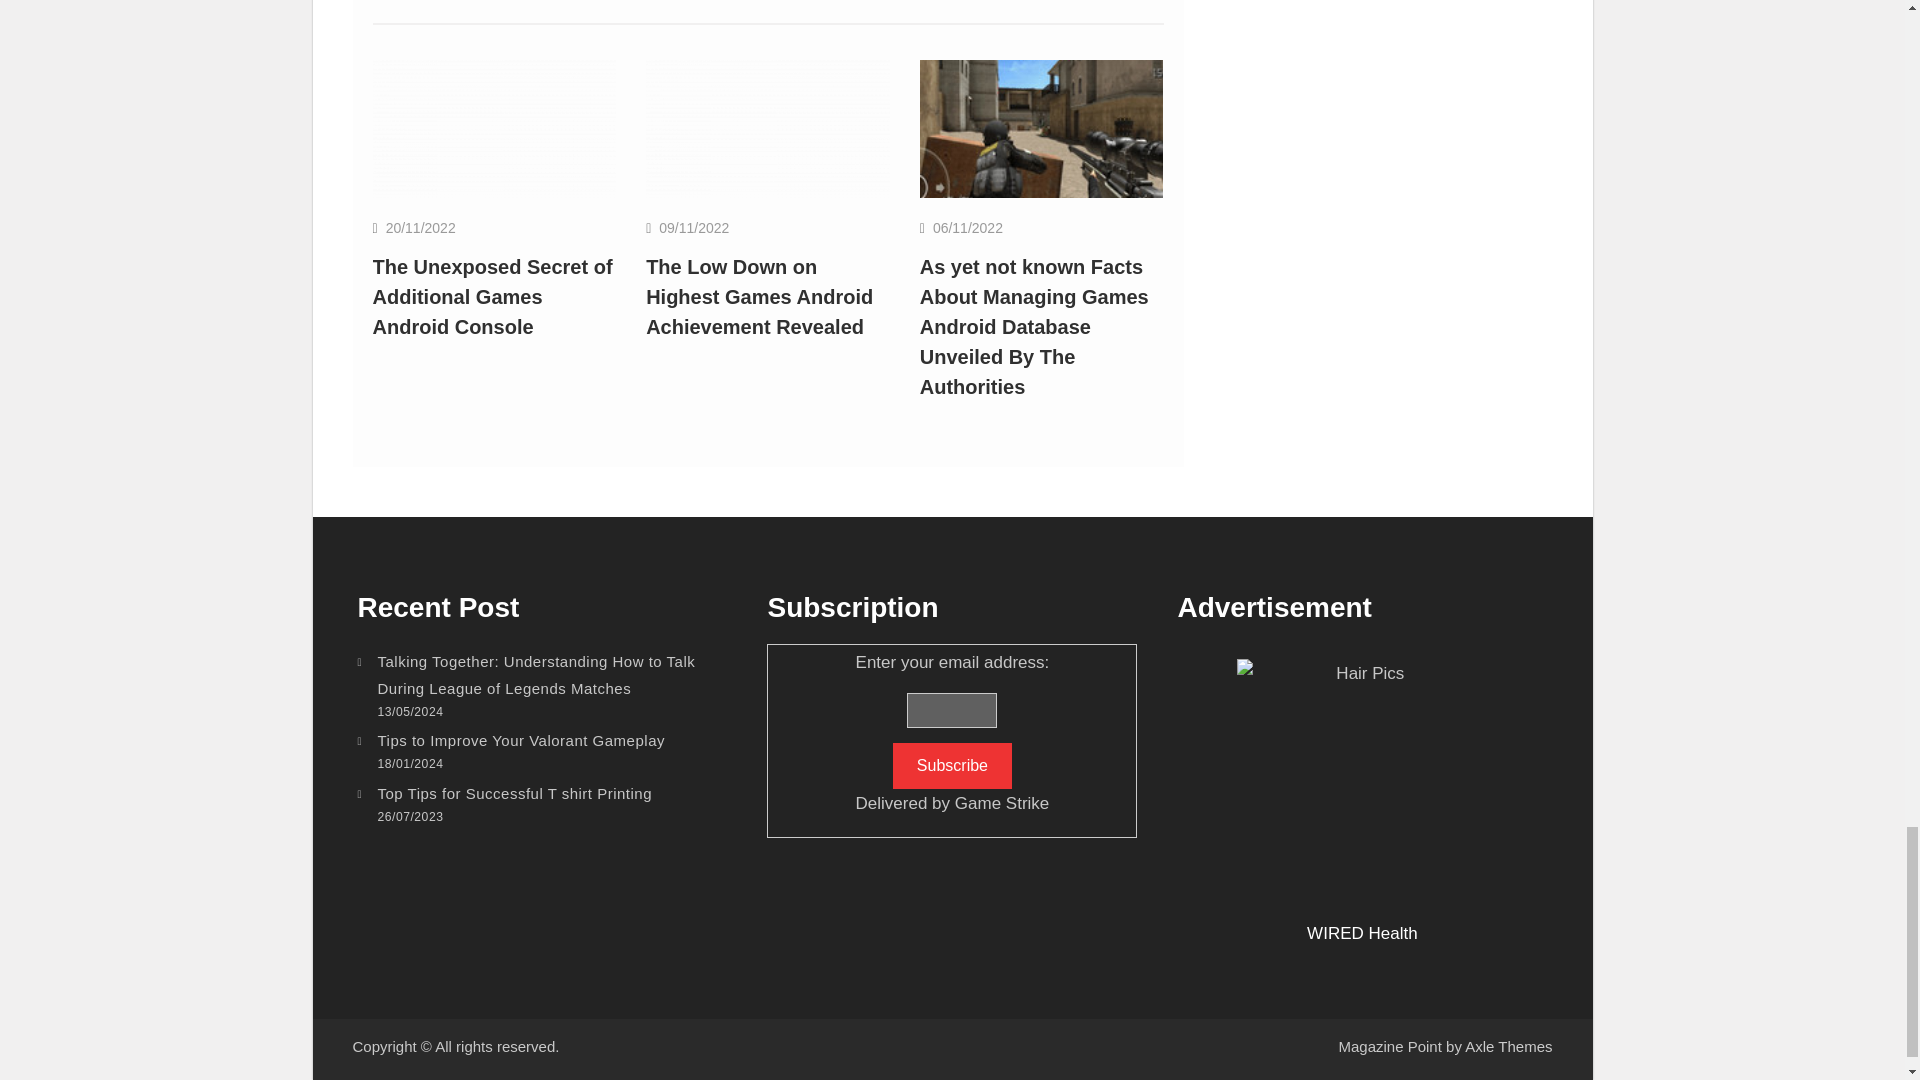  What do you see at coordinates (492, 296) in the screenshot?
I see `The Unexposed Secret of Additional Games Android Console` at bounding box center [492, 296].